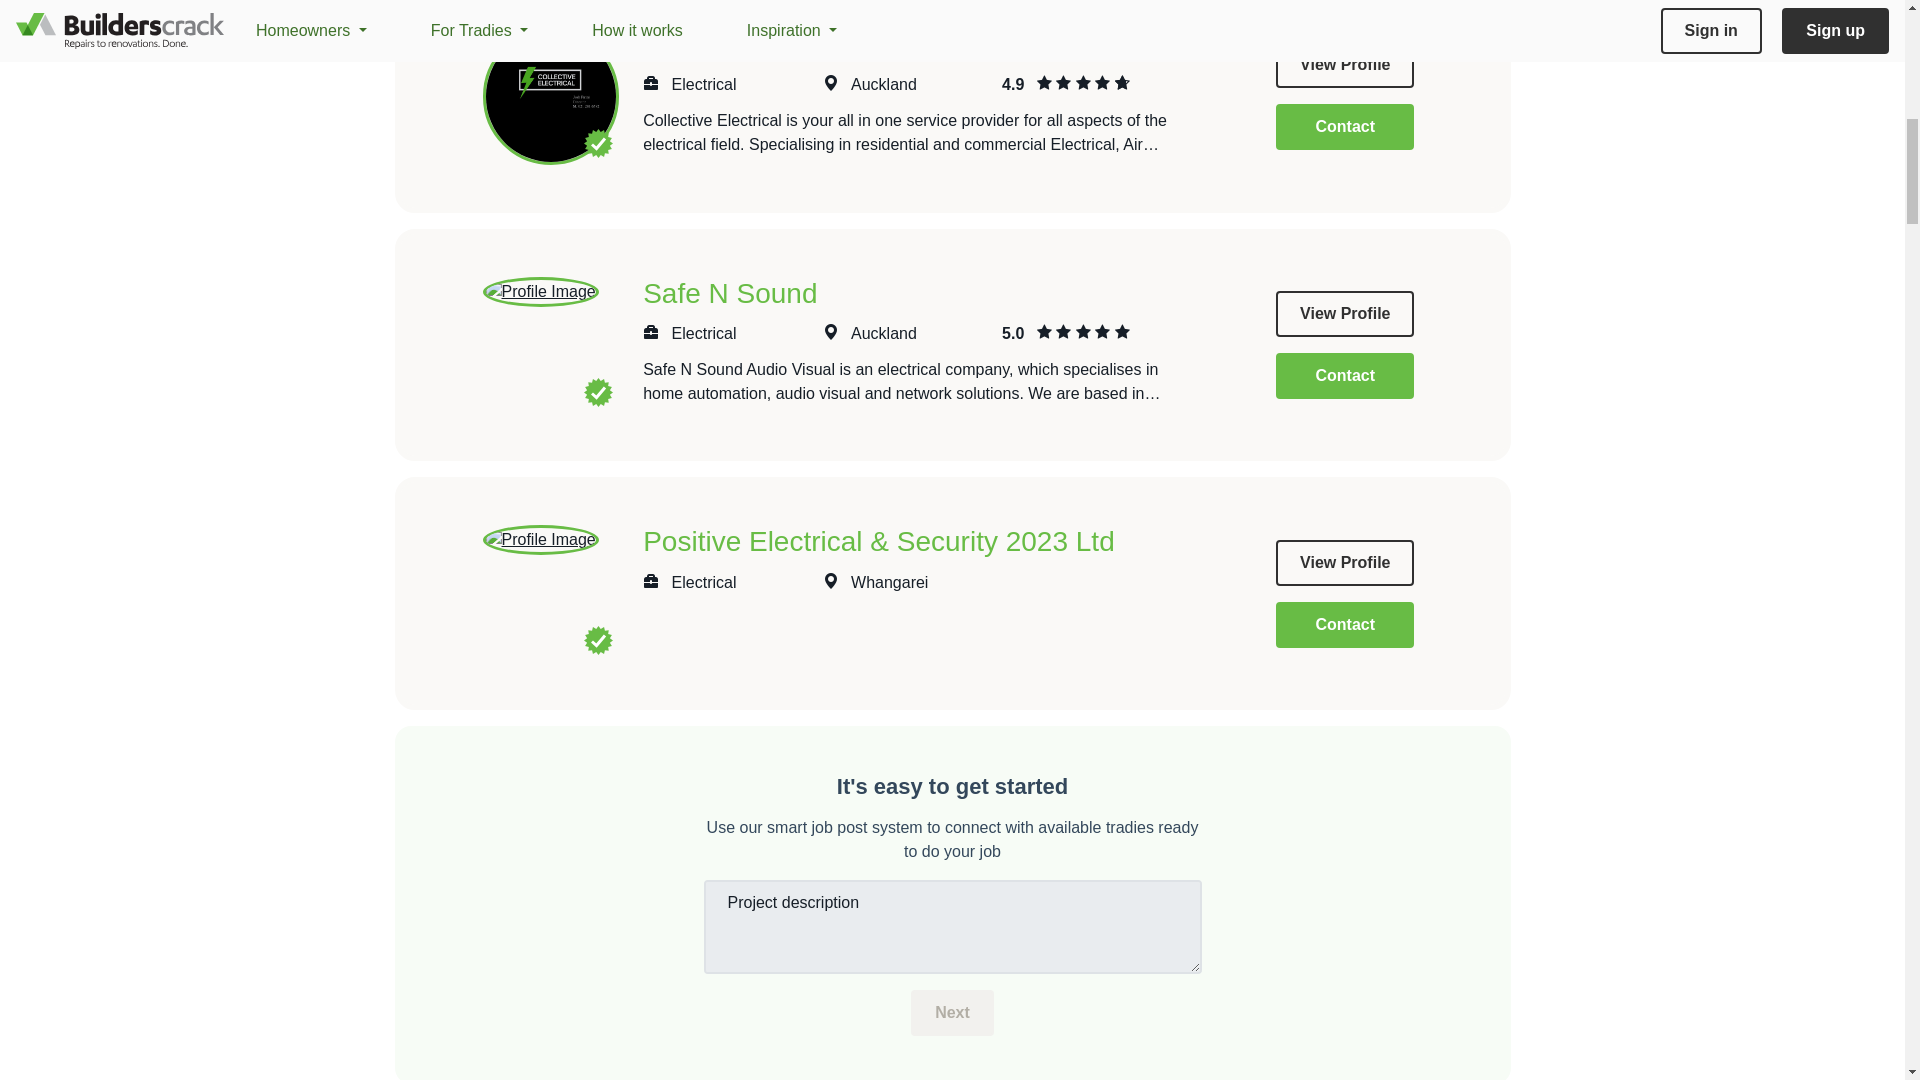  Describe the element at coordinates (598, 142) in the screenshot. I see `BC Verified` at that location.